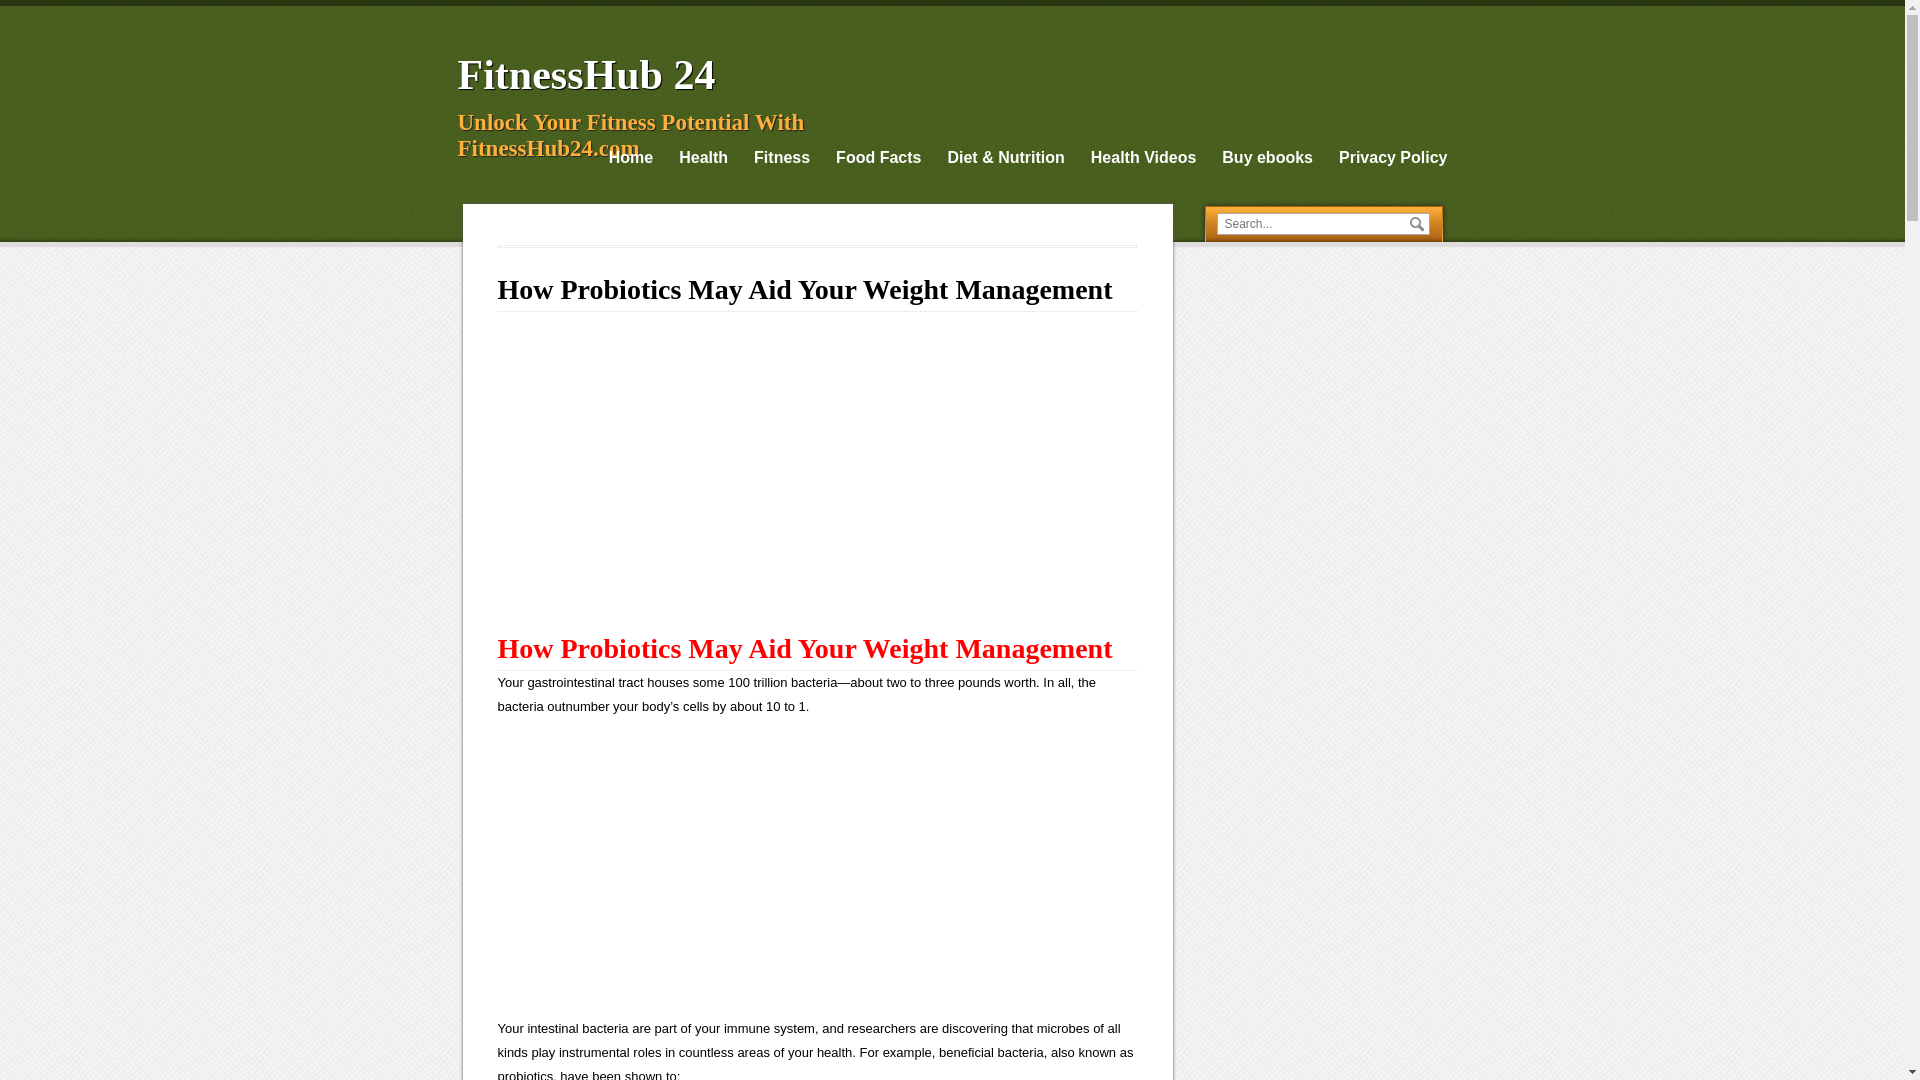 Image resolution: width=1920 pixels, height=1080 pixels. What do you see at coordinates (782, 157) in the screenshot?
I see `Fitness` at bounding box center [782, 157].